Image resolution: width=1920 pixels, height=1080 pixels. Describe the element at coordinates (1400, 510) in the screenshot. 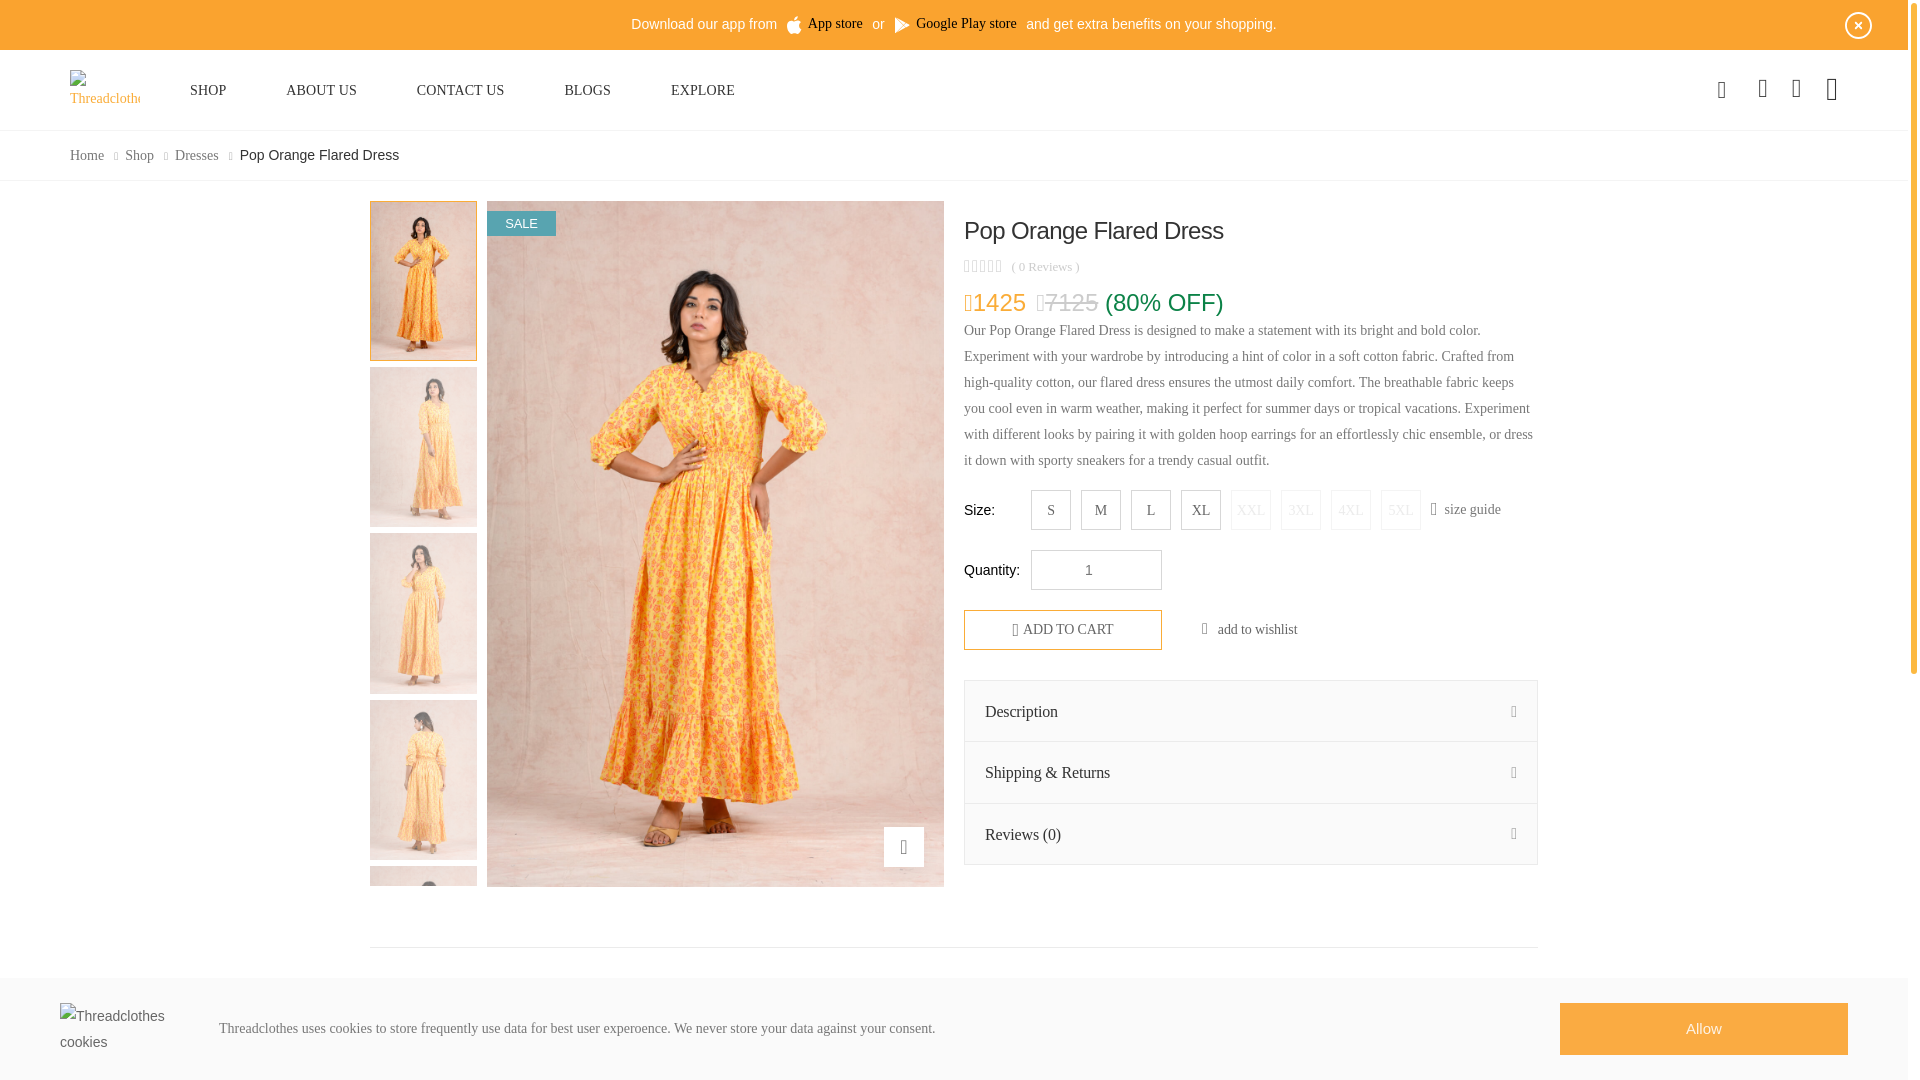

I see `5XL` at that location.